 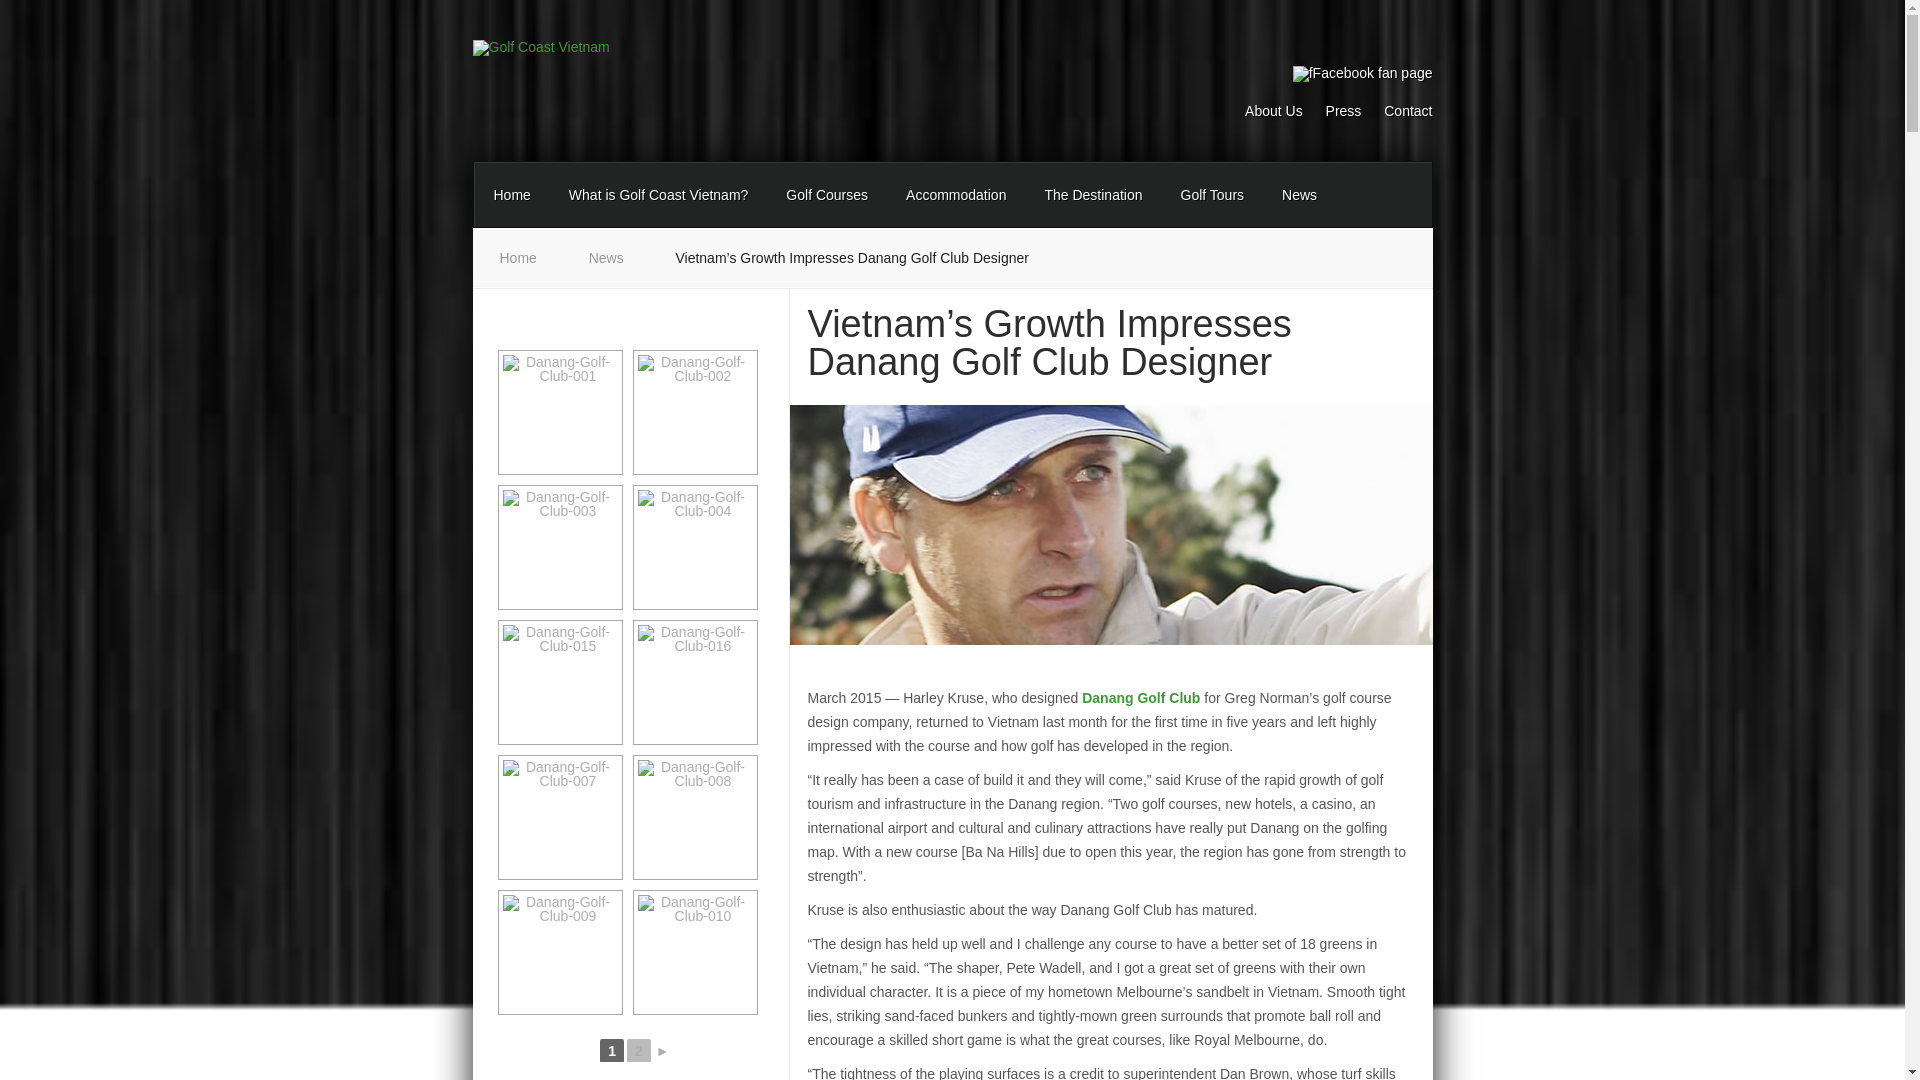 What do you see at coordinates (512, 194) in the screenshot?
I see `Home` at bounding box center [512, 194].